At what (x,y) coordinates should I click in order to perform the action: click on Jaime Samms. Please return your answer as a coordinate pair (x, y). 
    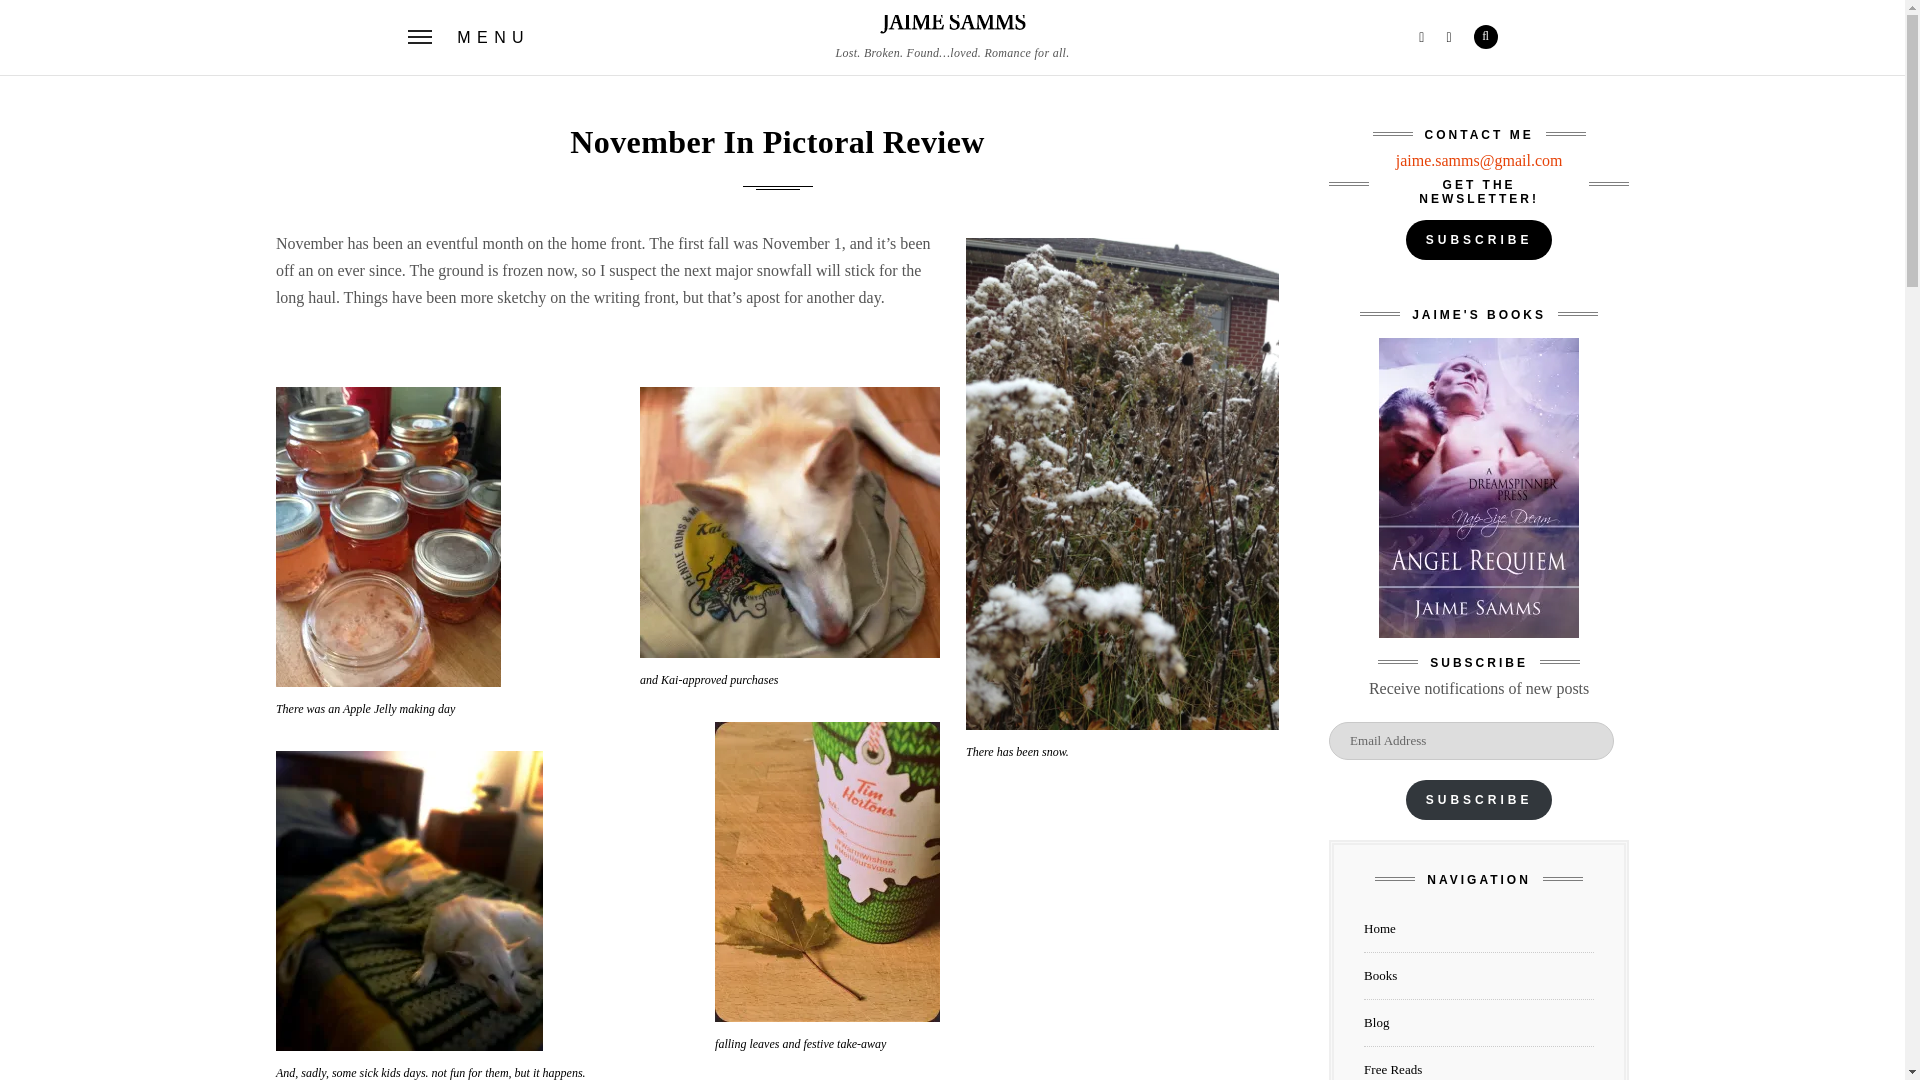
    Looking at the image, I should click on (951, 29).